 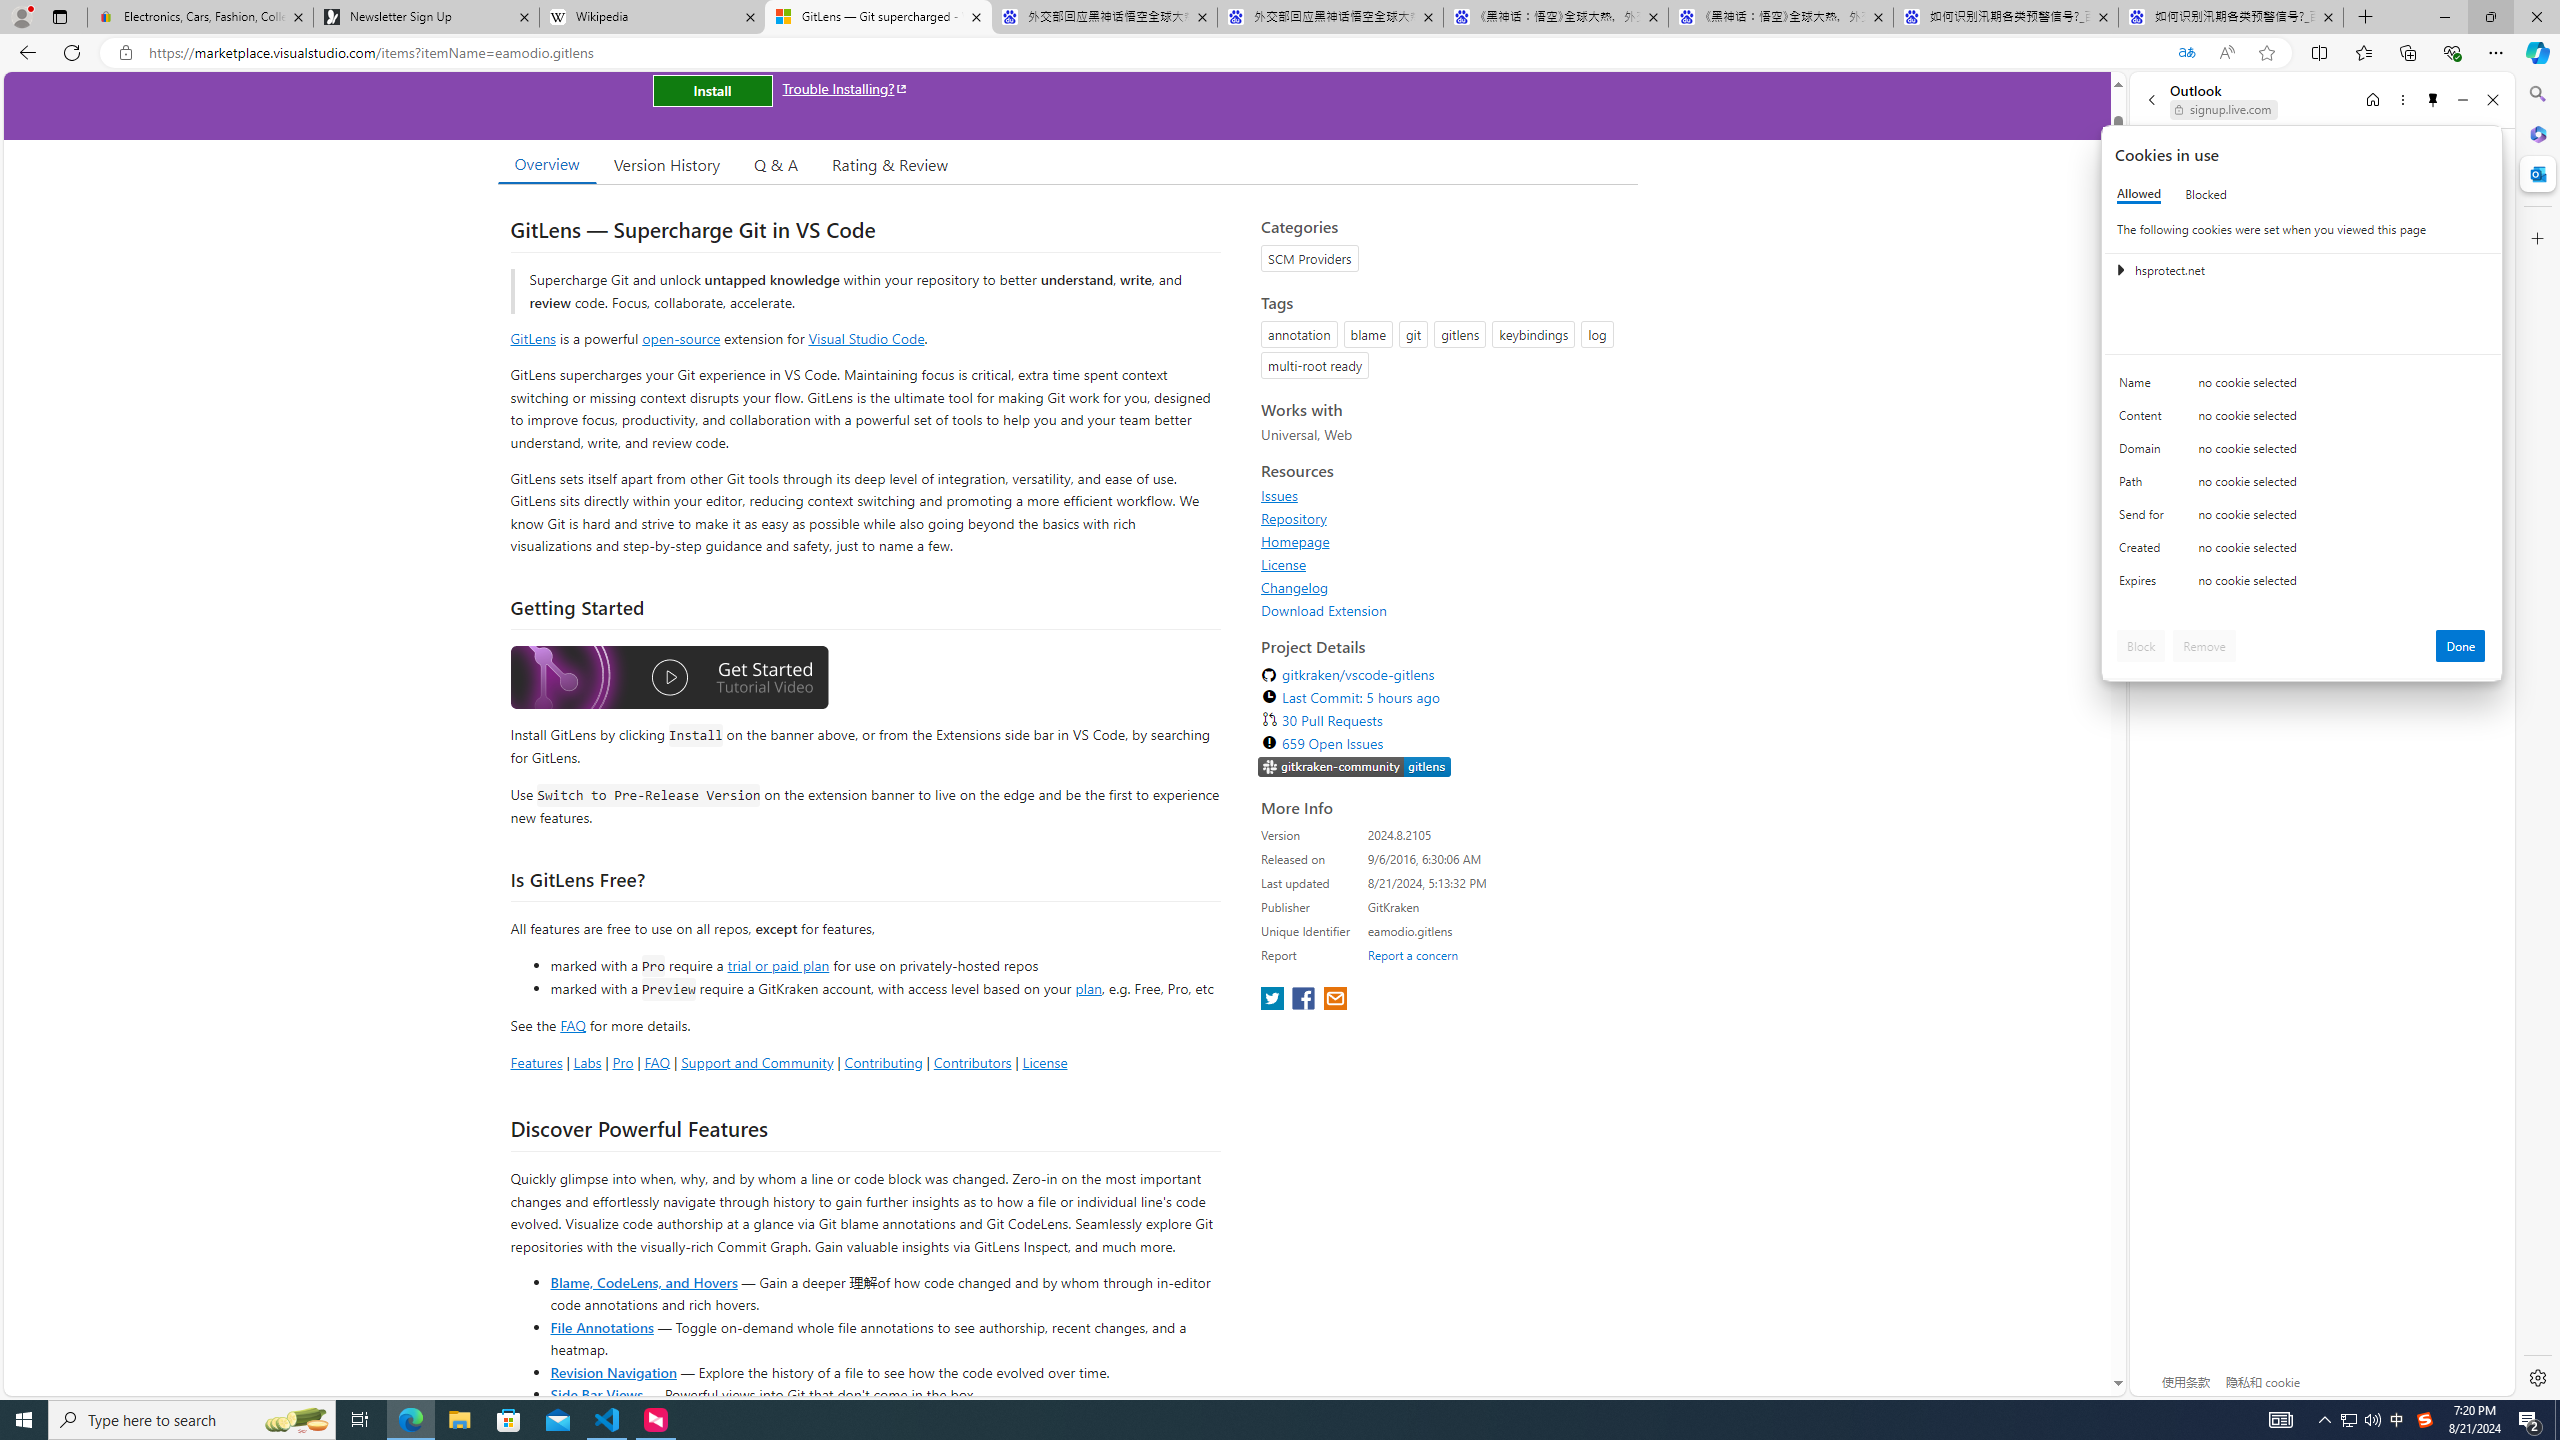 What do you see at coordinates (2145, 519) in the screenshot?
I see `Send for` at bounding box center [2145, 519].